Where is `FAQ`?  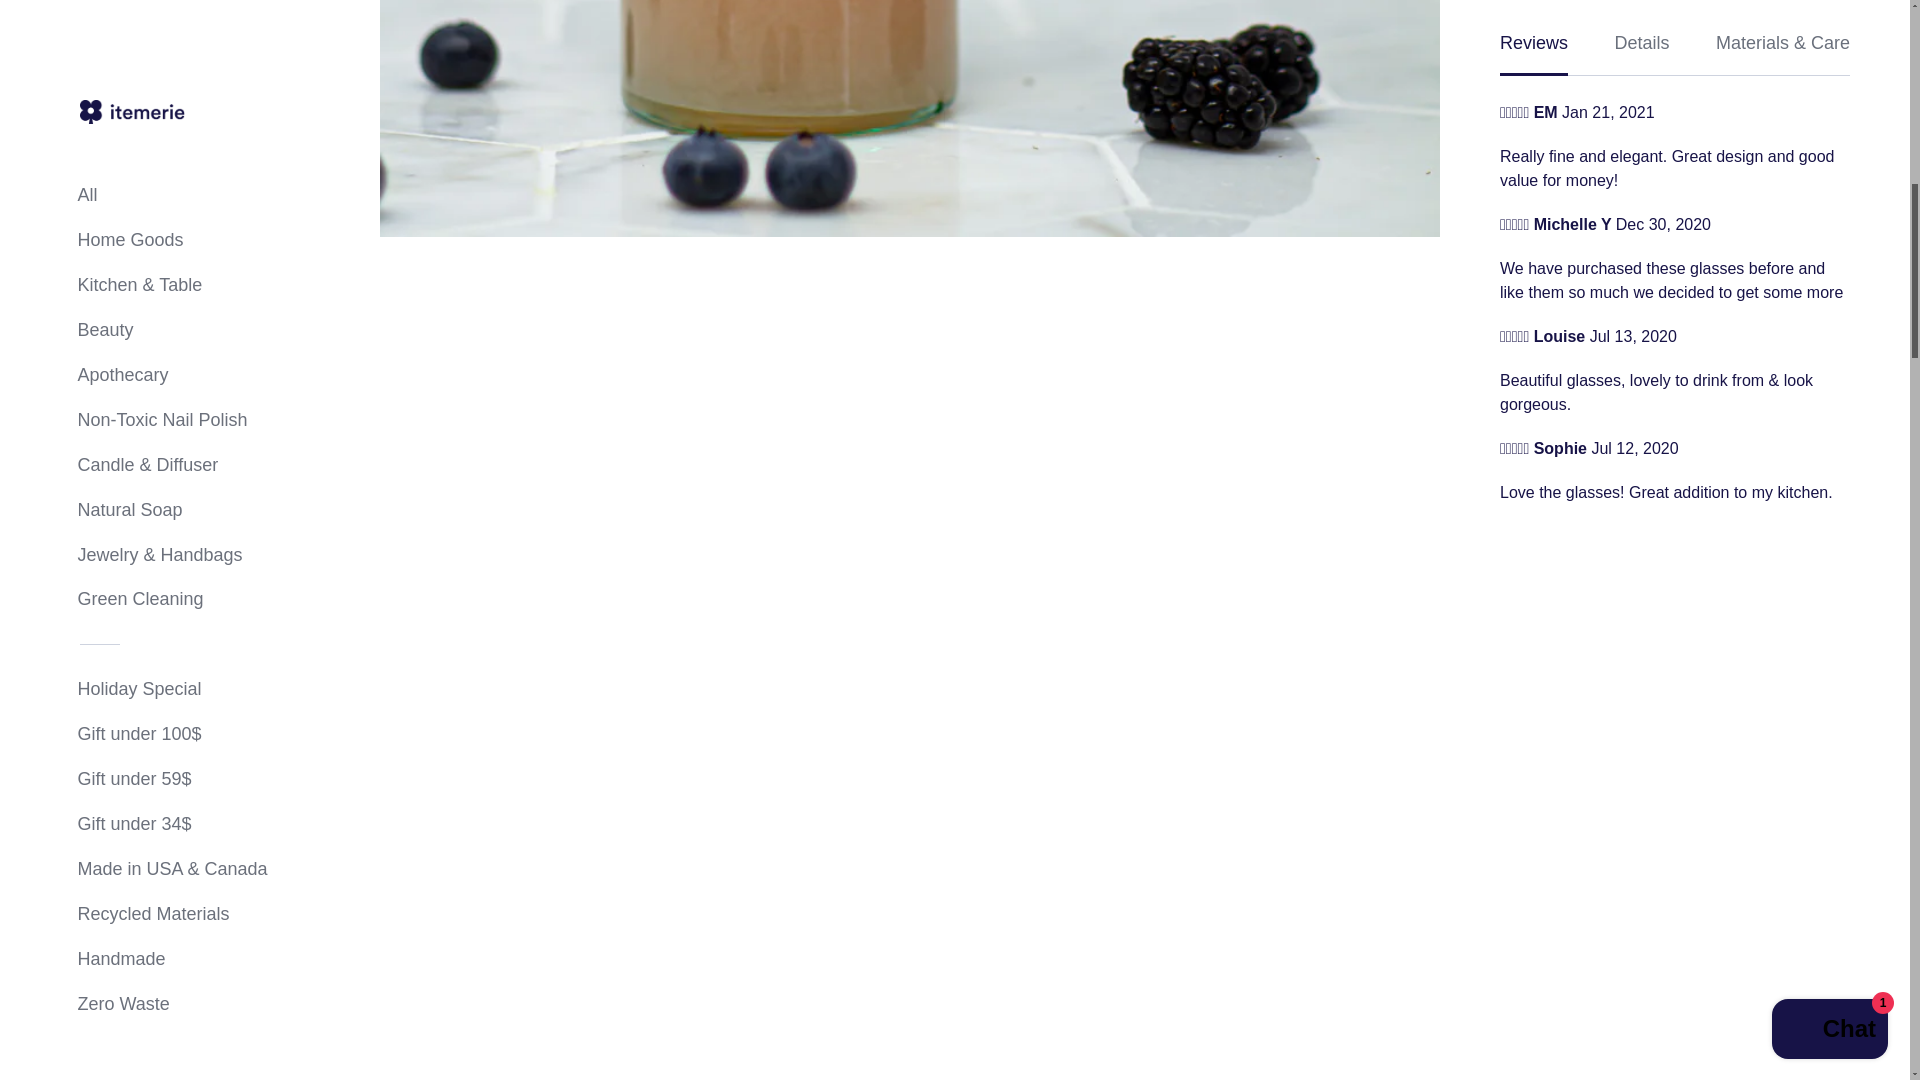
FAQ is located at coordinates (98, 118).